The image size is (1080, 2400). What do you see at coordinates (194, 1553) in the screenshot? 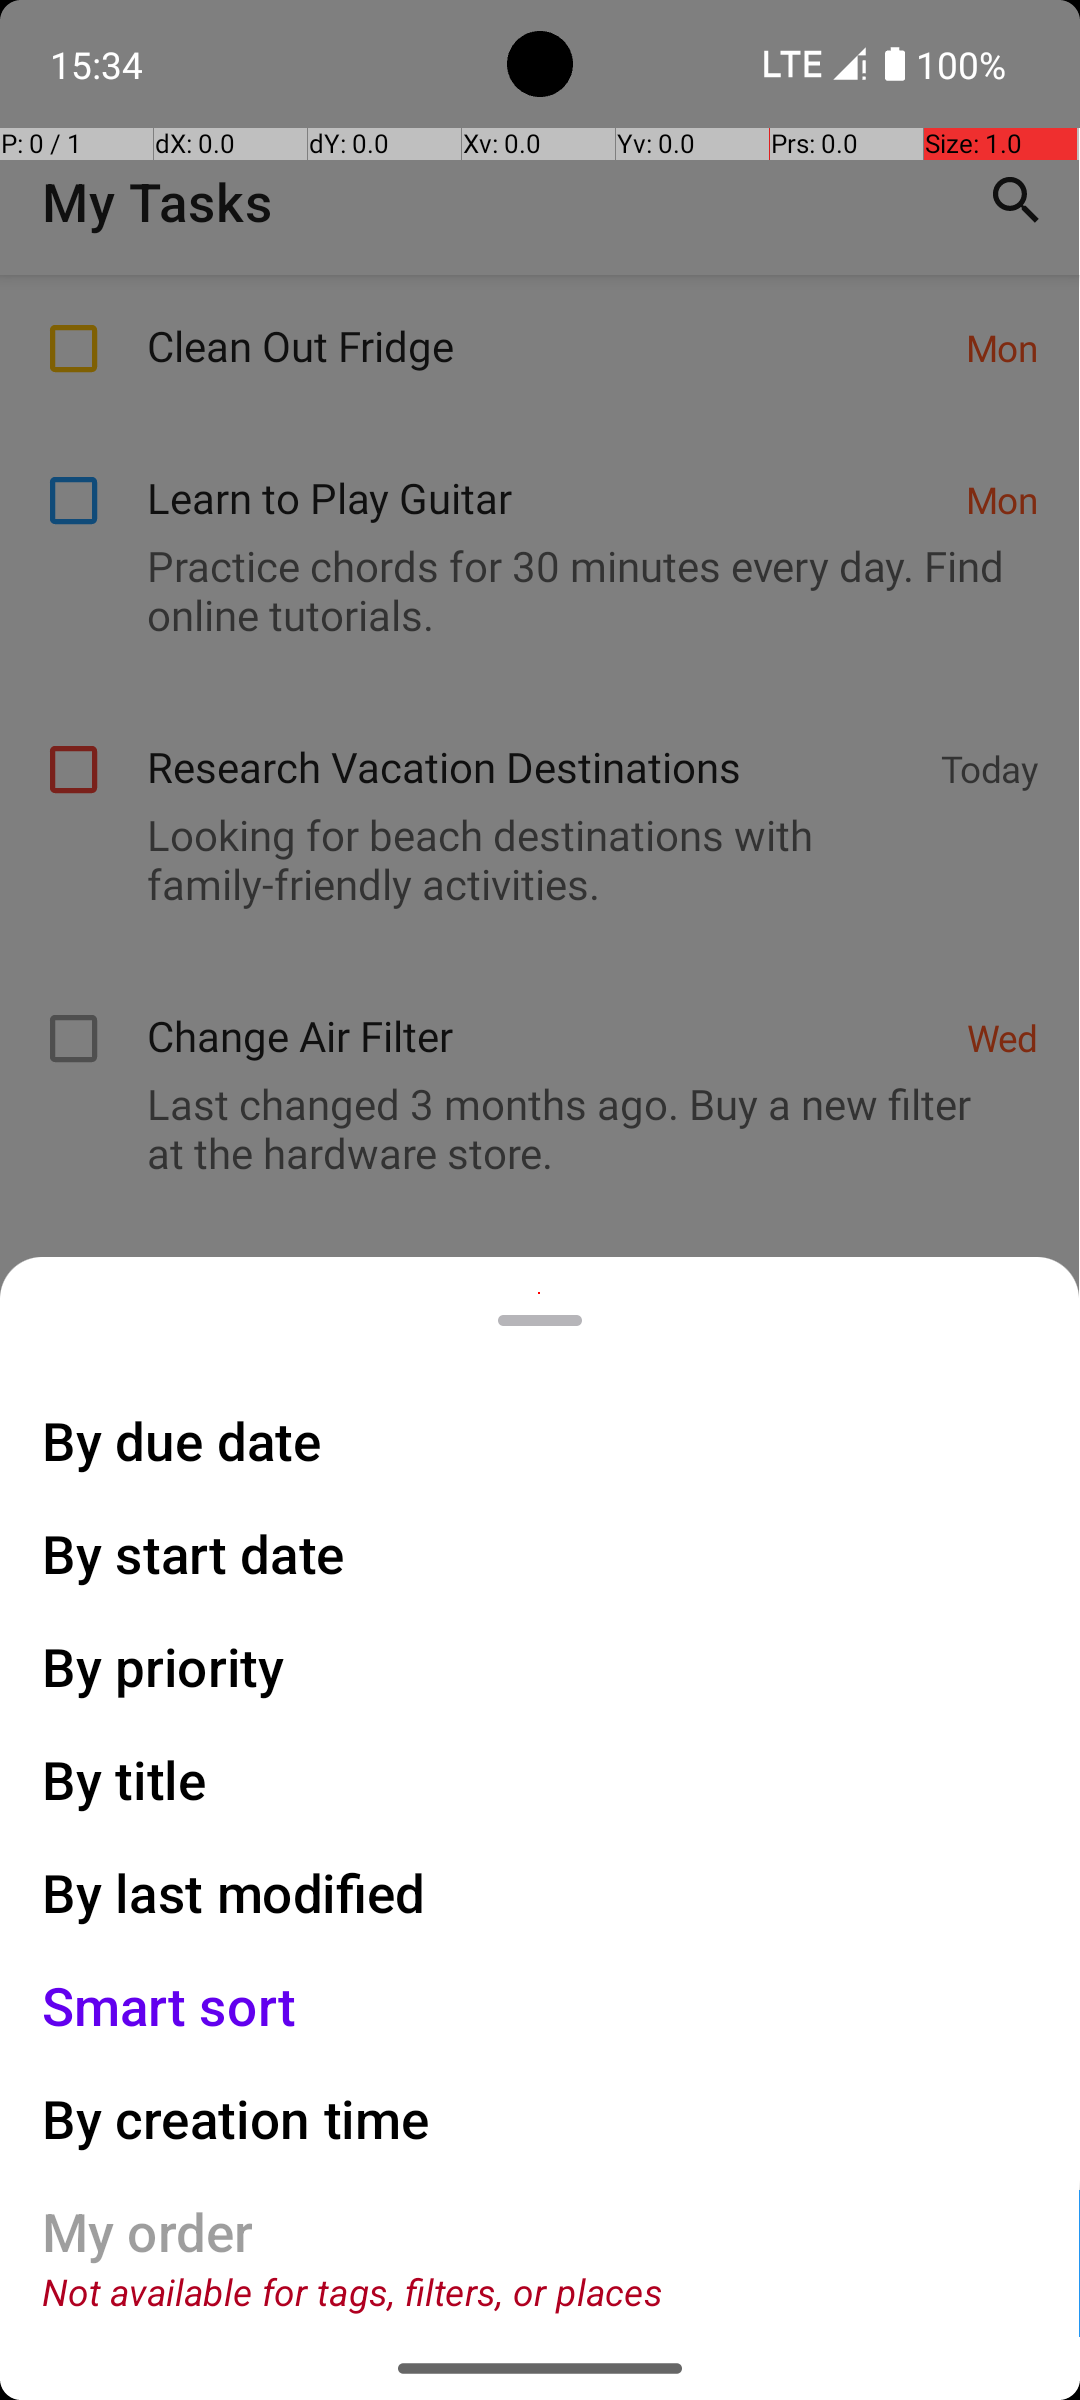
I see `By start date` at bounding box center [194, 1553].